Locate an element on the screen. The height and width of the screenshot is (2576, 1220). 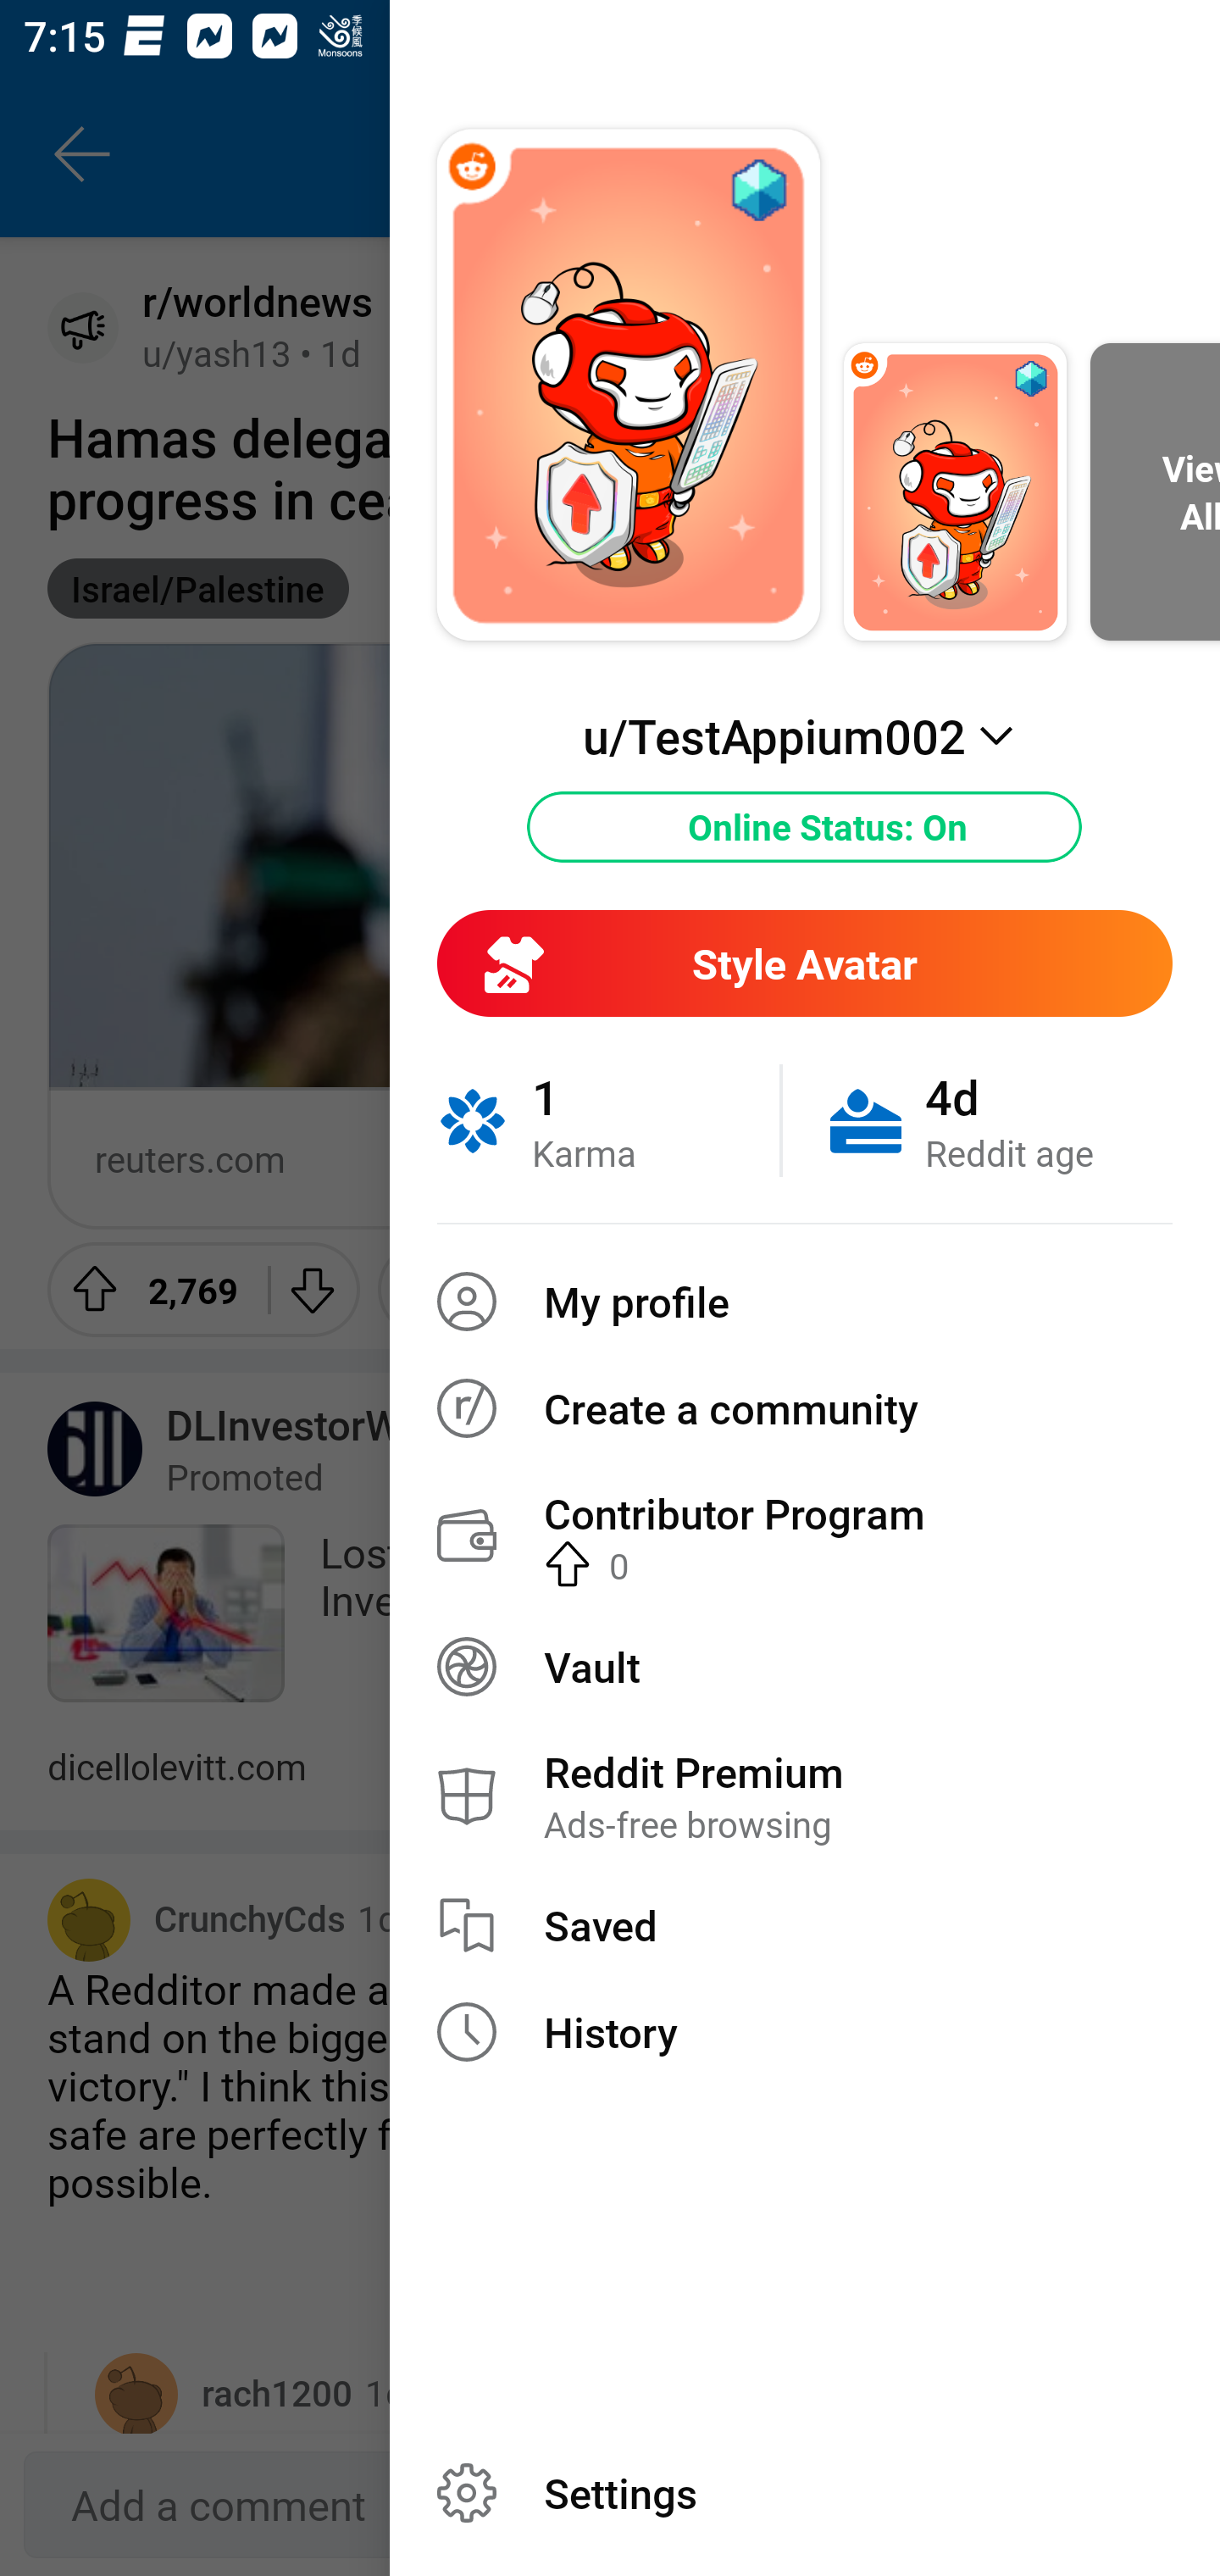
1 Karma 1 Karma is located at coordinates (608, 1120).